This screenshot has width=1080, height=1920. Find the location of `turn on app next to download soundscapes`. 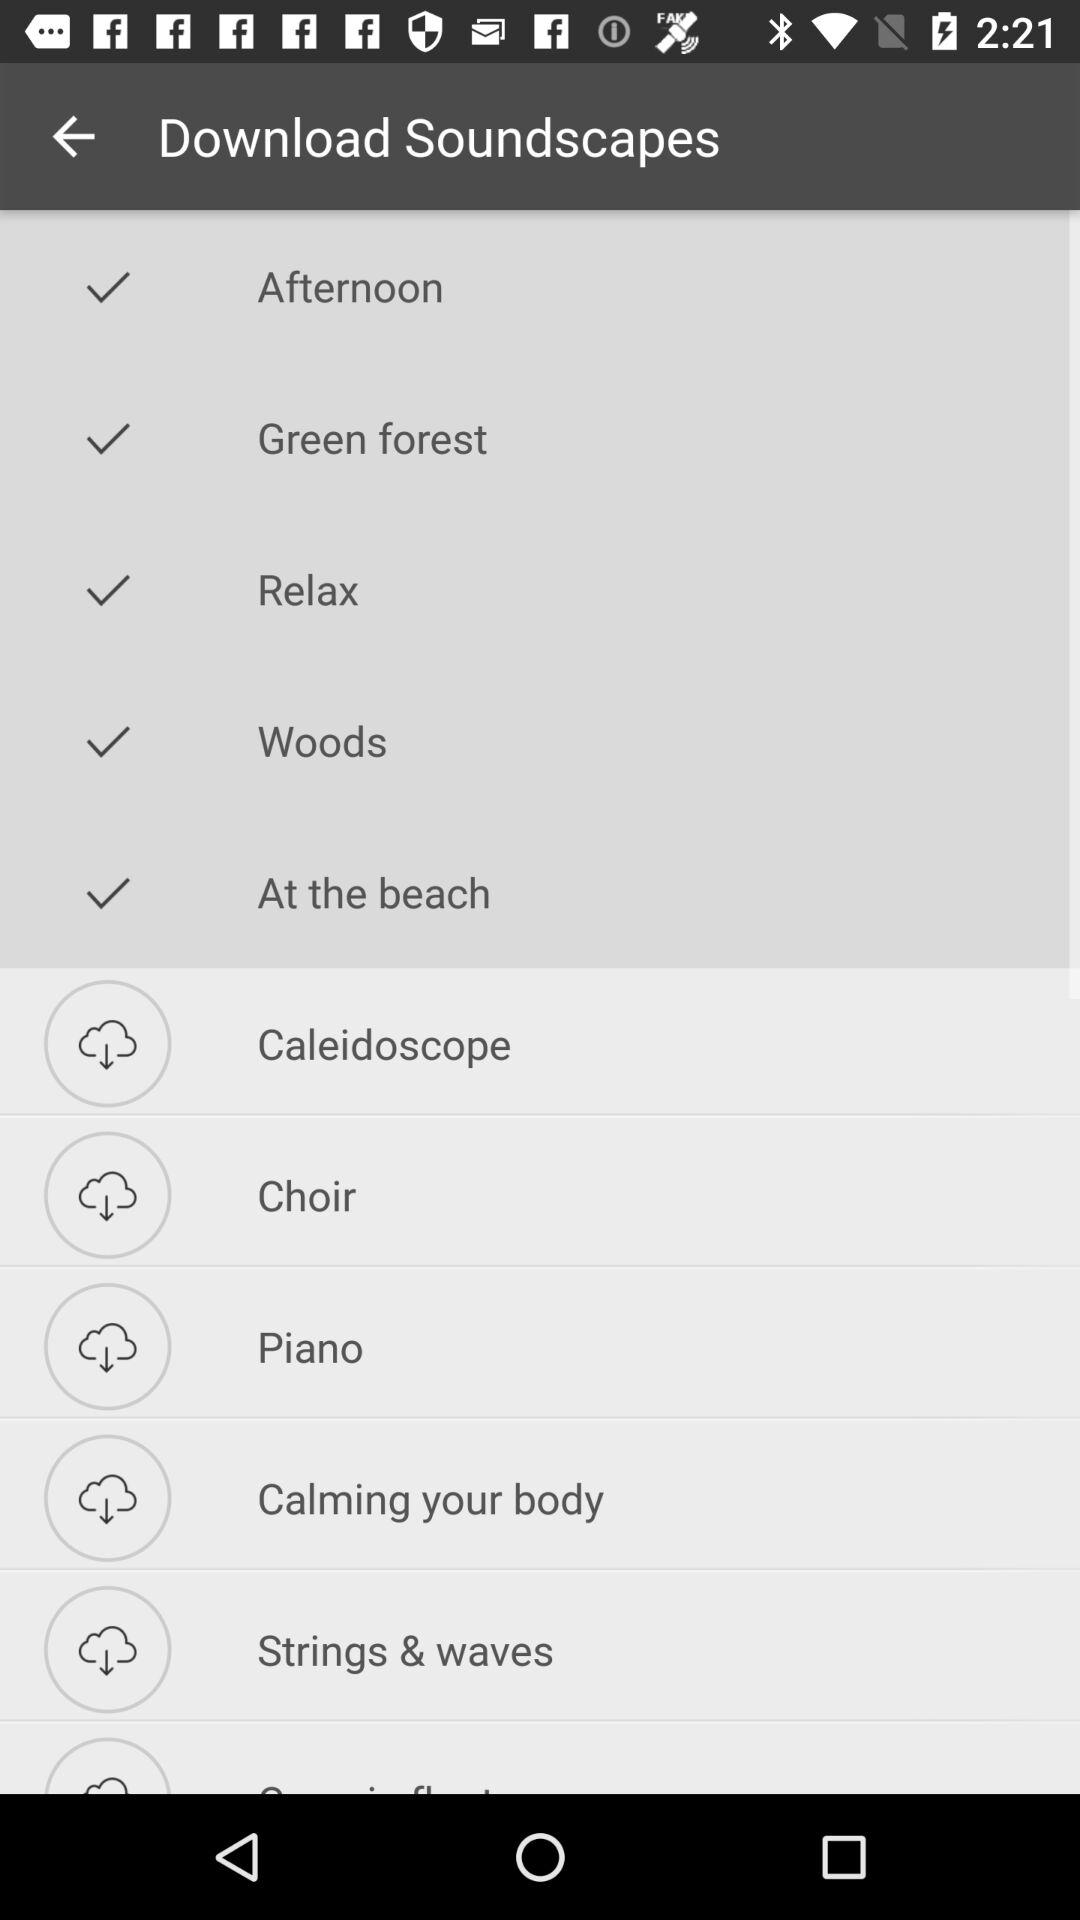

turn on app next to download soundscapes is located at coordinates (73, 136).